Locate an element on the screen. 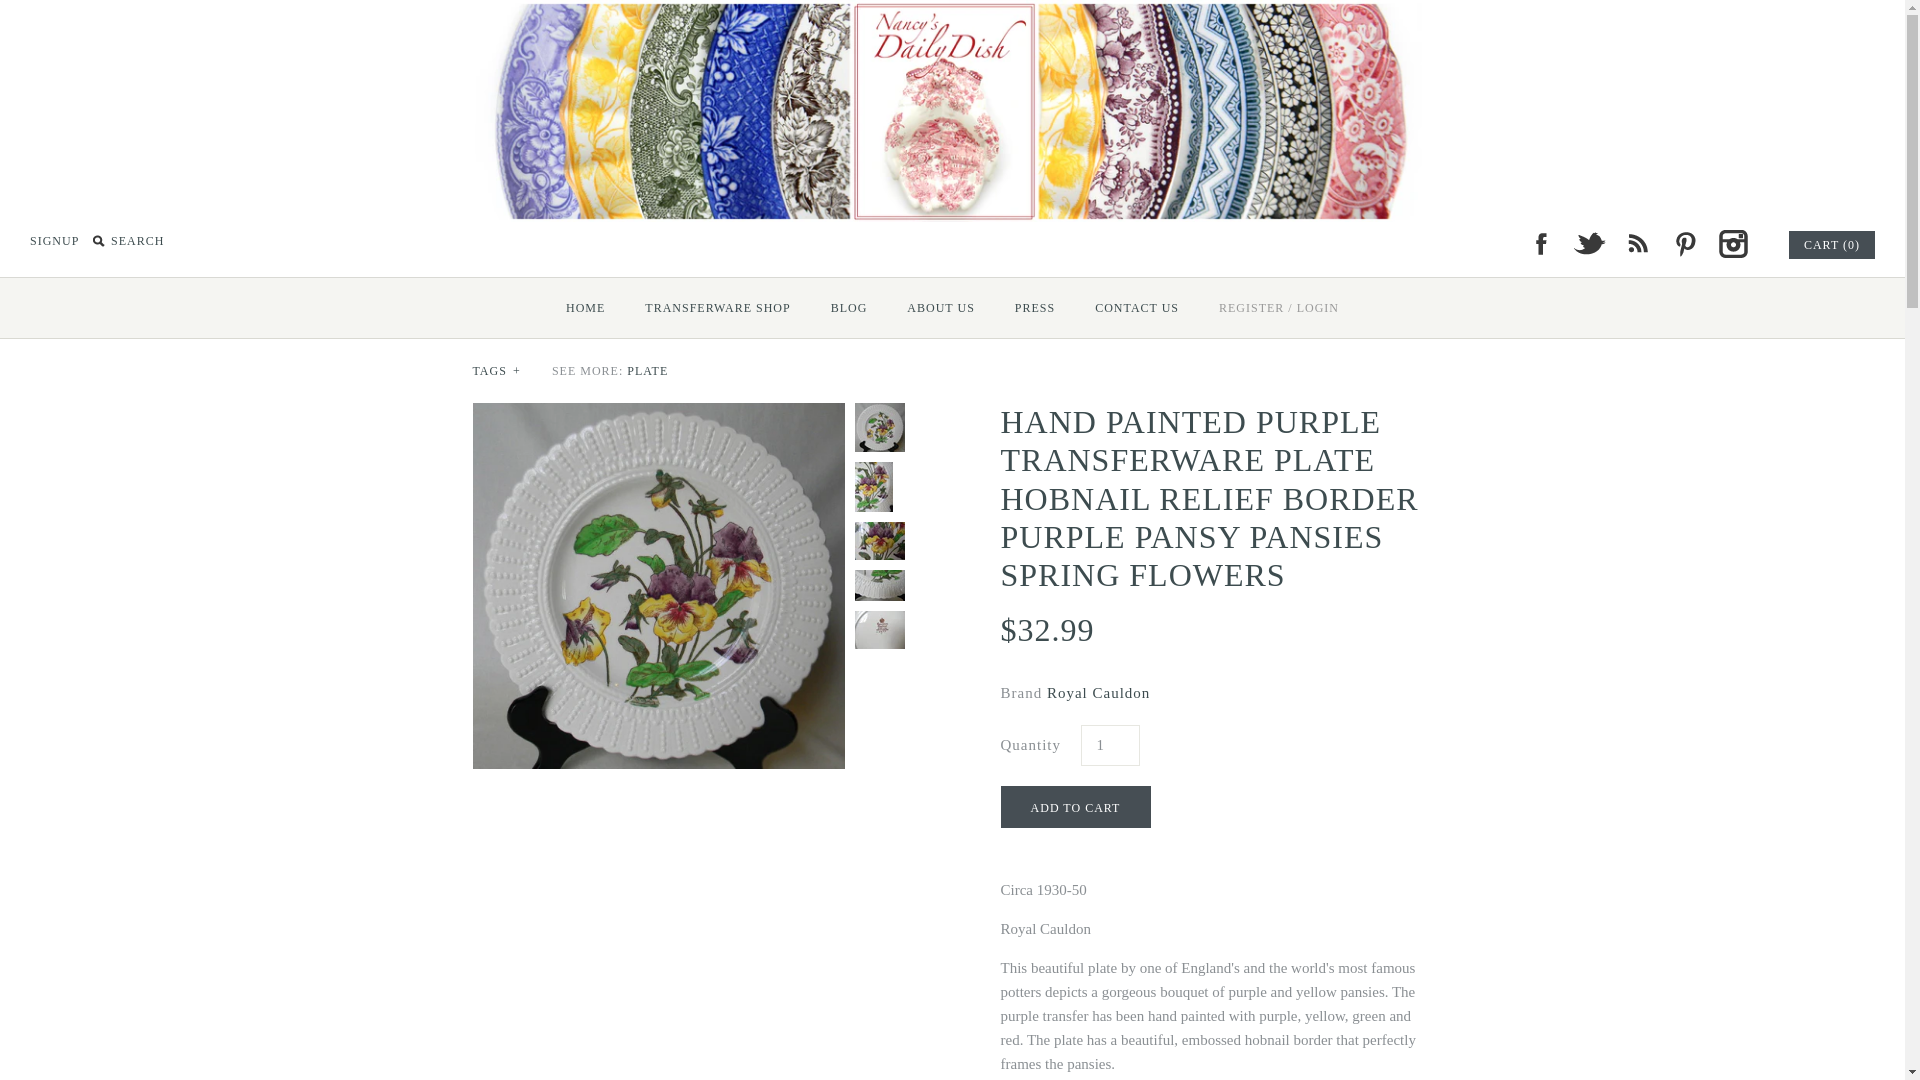 This screenshot has width=1920, height=1080. Twitter is located at coordinates (1588, 244).